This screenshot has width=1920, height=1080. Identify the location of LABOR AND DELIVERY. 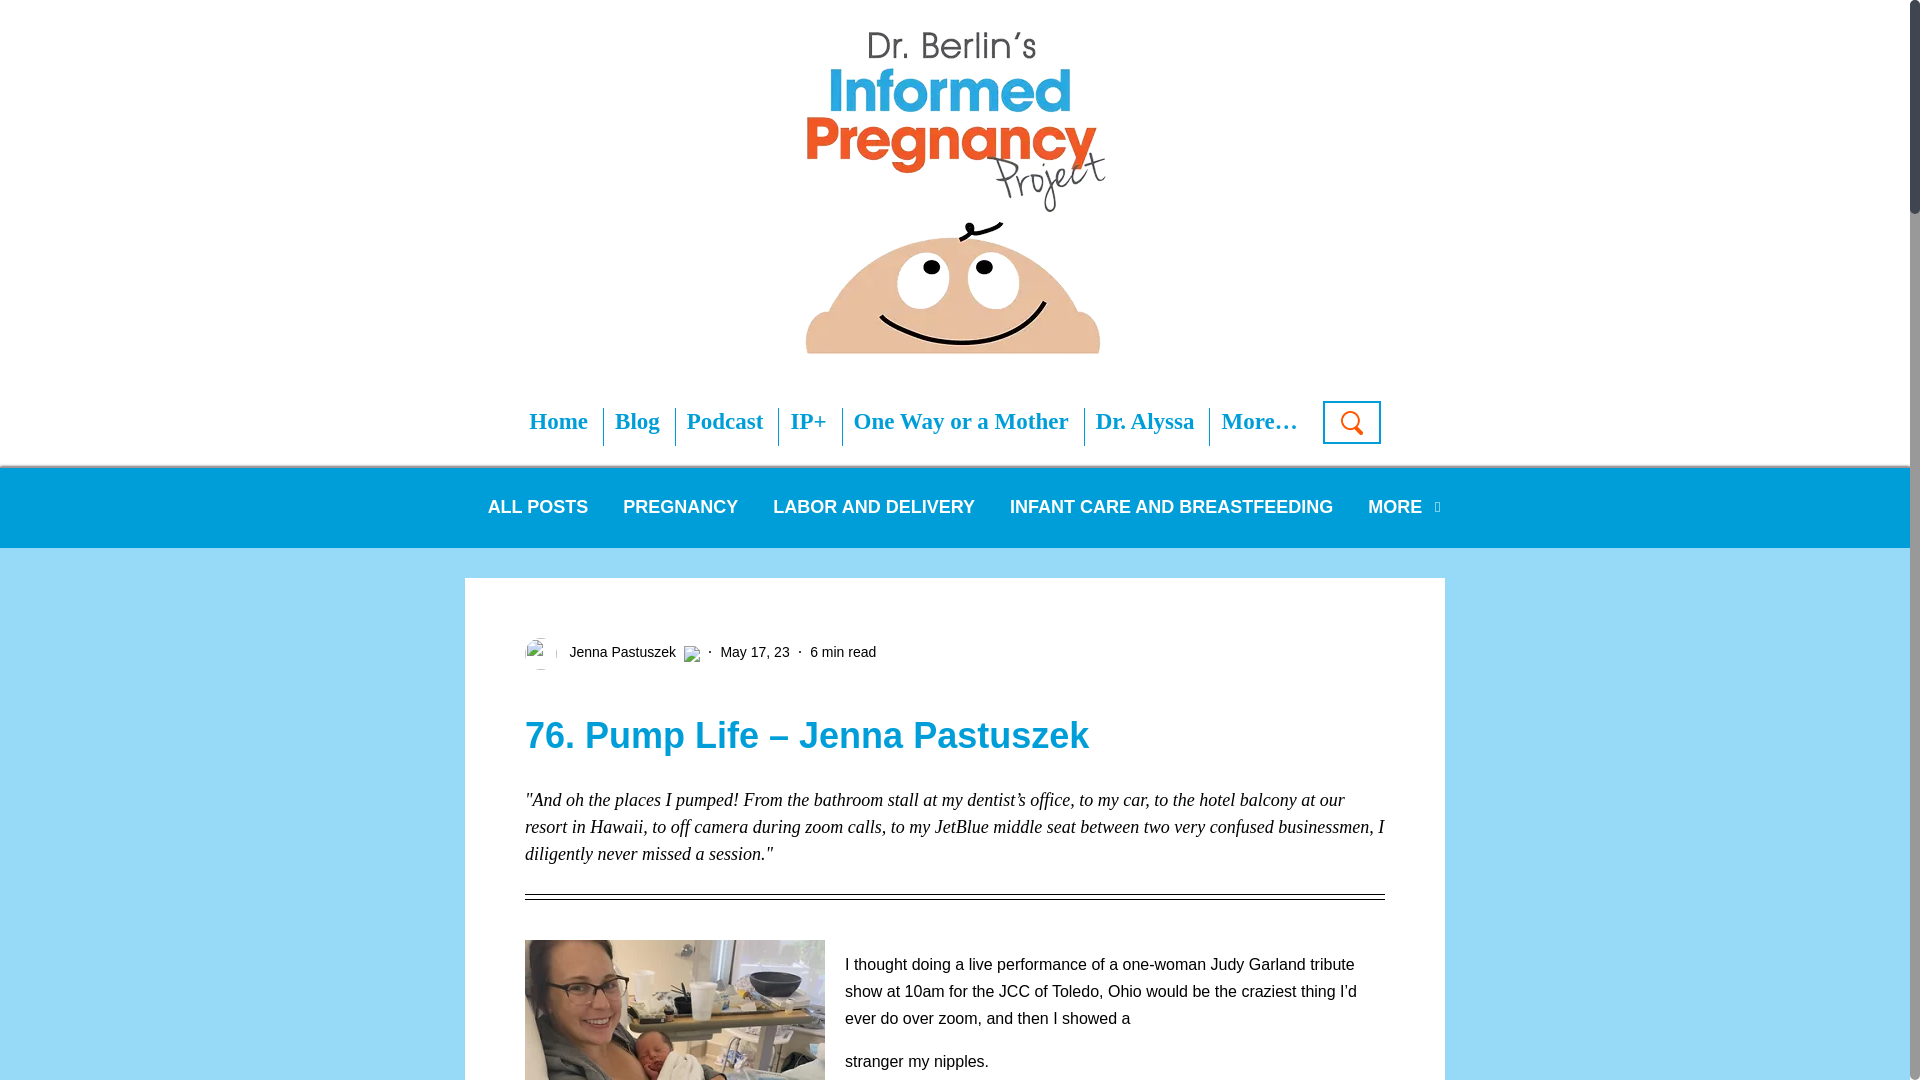
(874, 522).